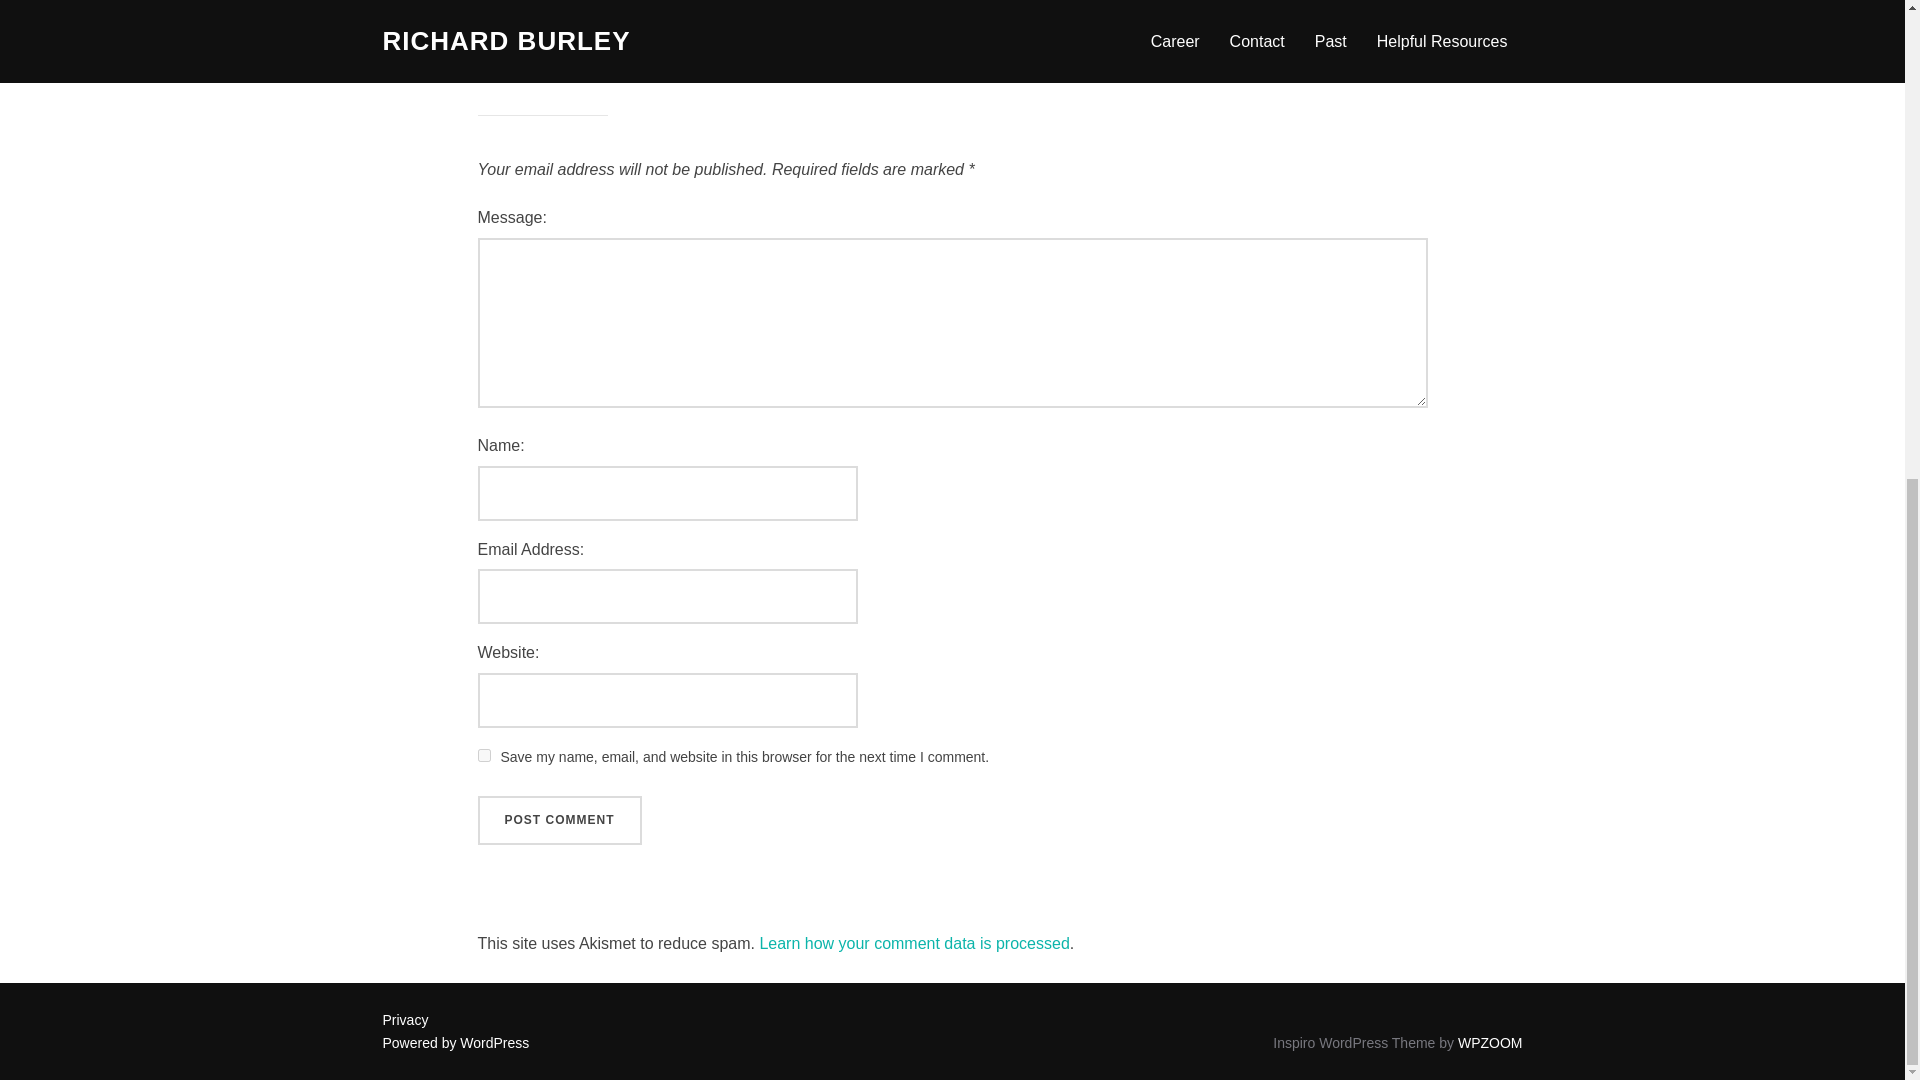  Describe the element at coordinates (456, 1042) in the screenshot. I see `Powered by WordPress` at that location.